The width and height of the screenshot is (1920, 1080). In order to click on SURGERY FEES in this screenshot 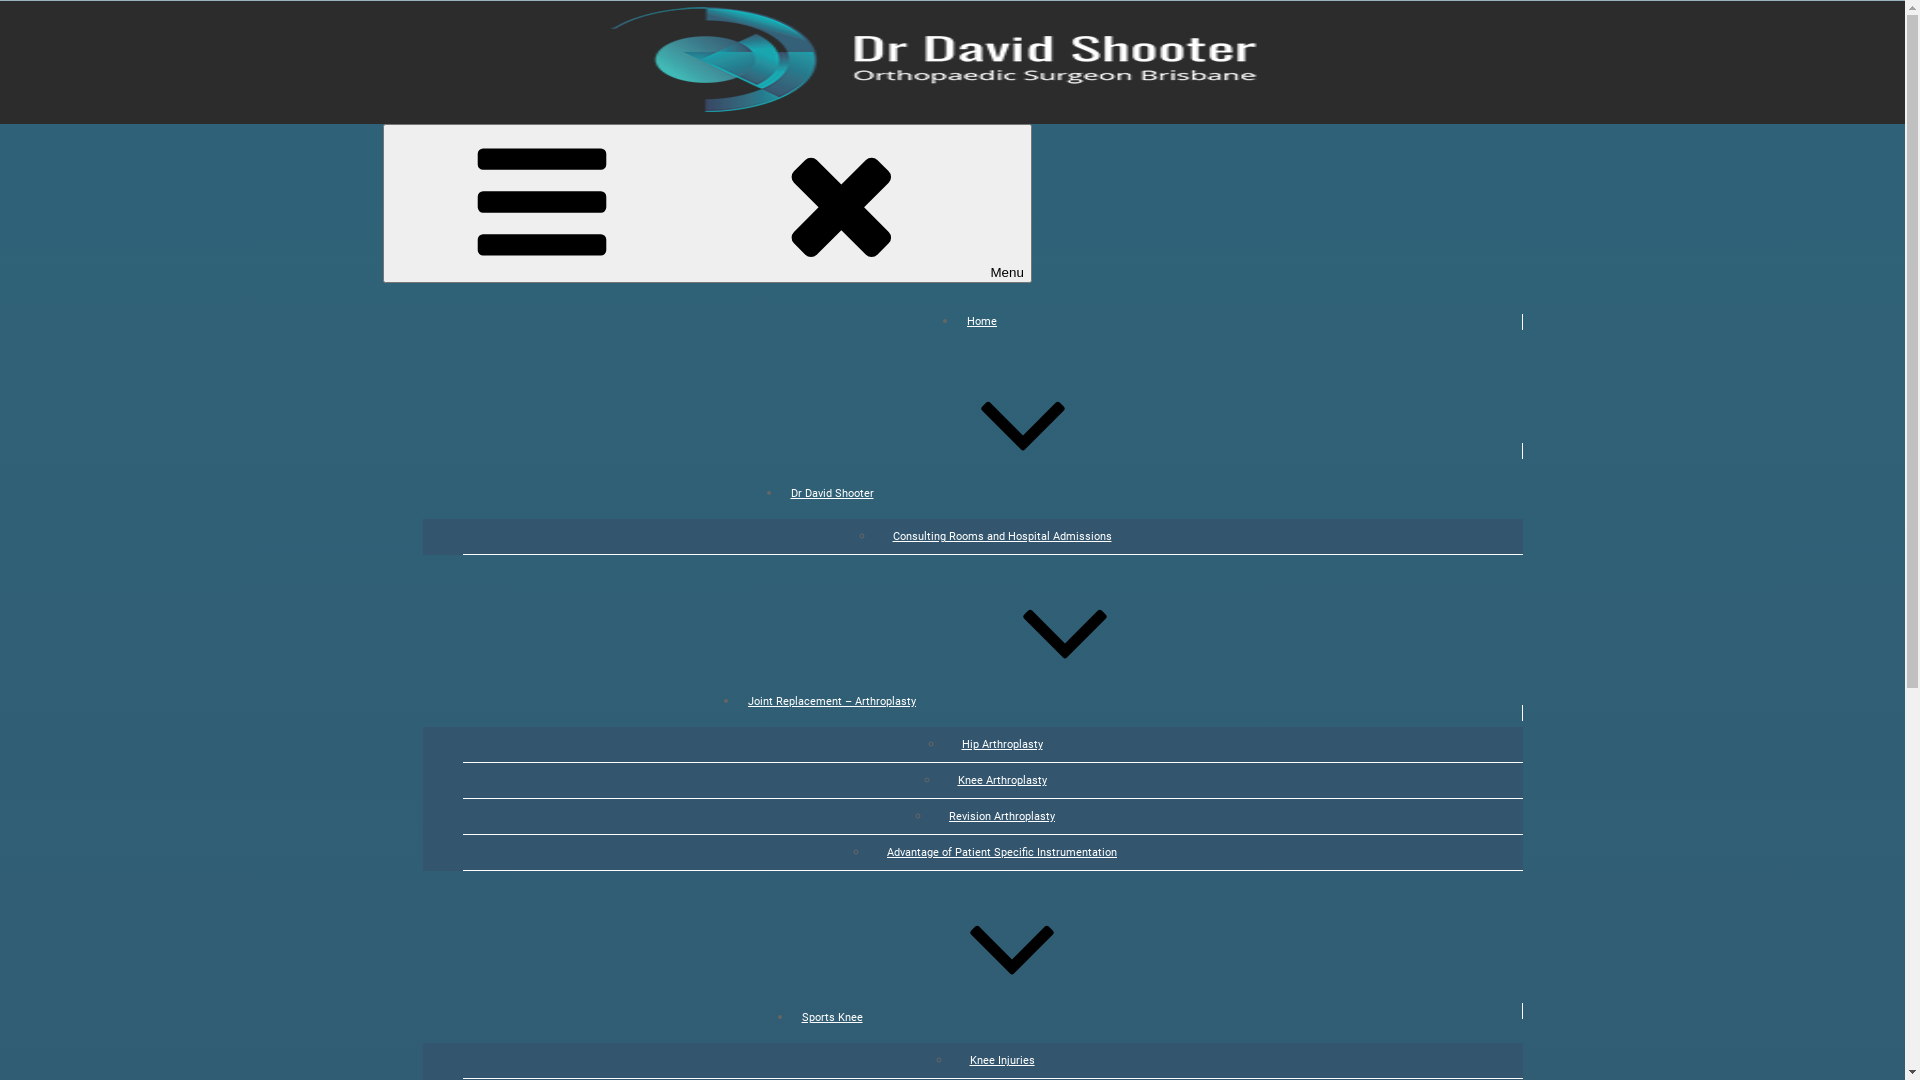, I will do `click(952, 342)`.